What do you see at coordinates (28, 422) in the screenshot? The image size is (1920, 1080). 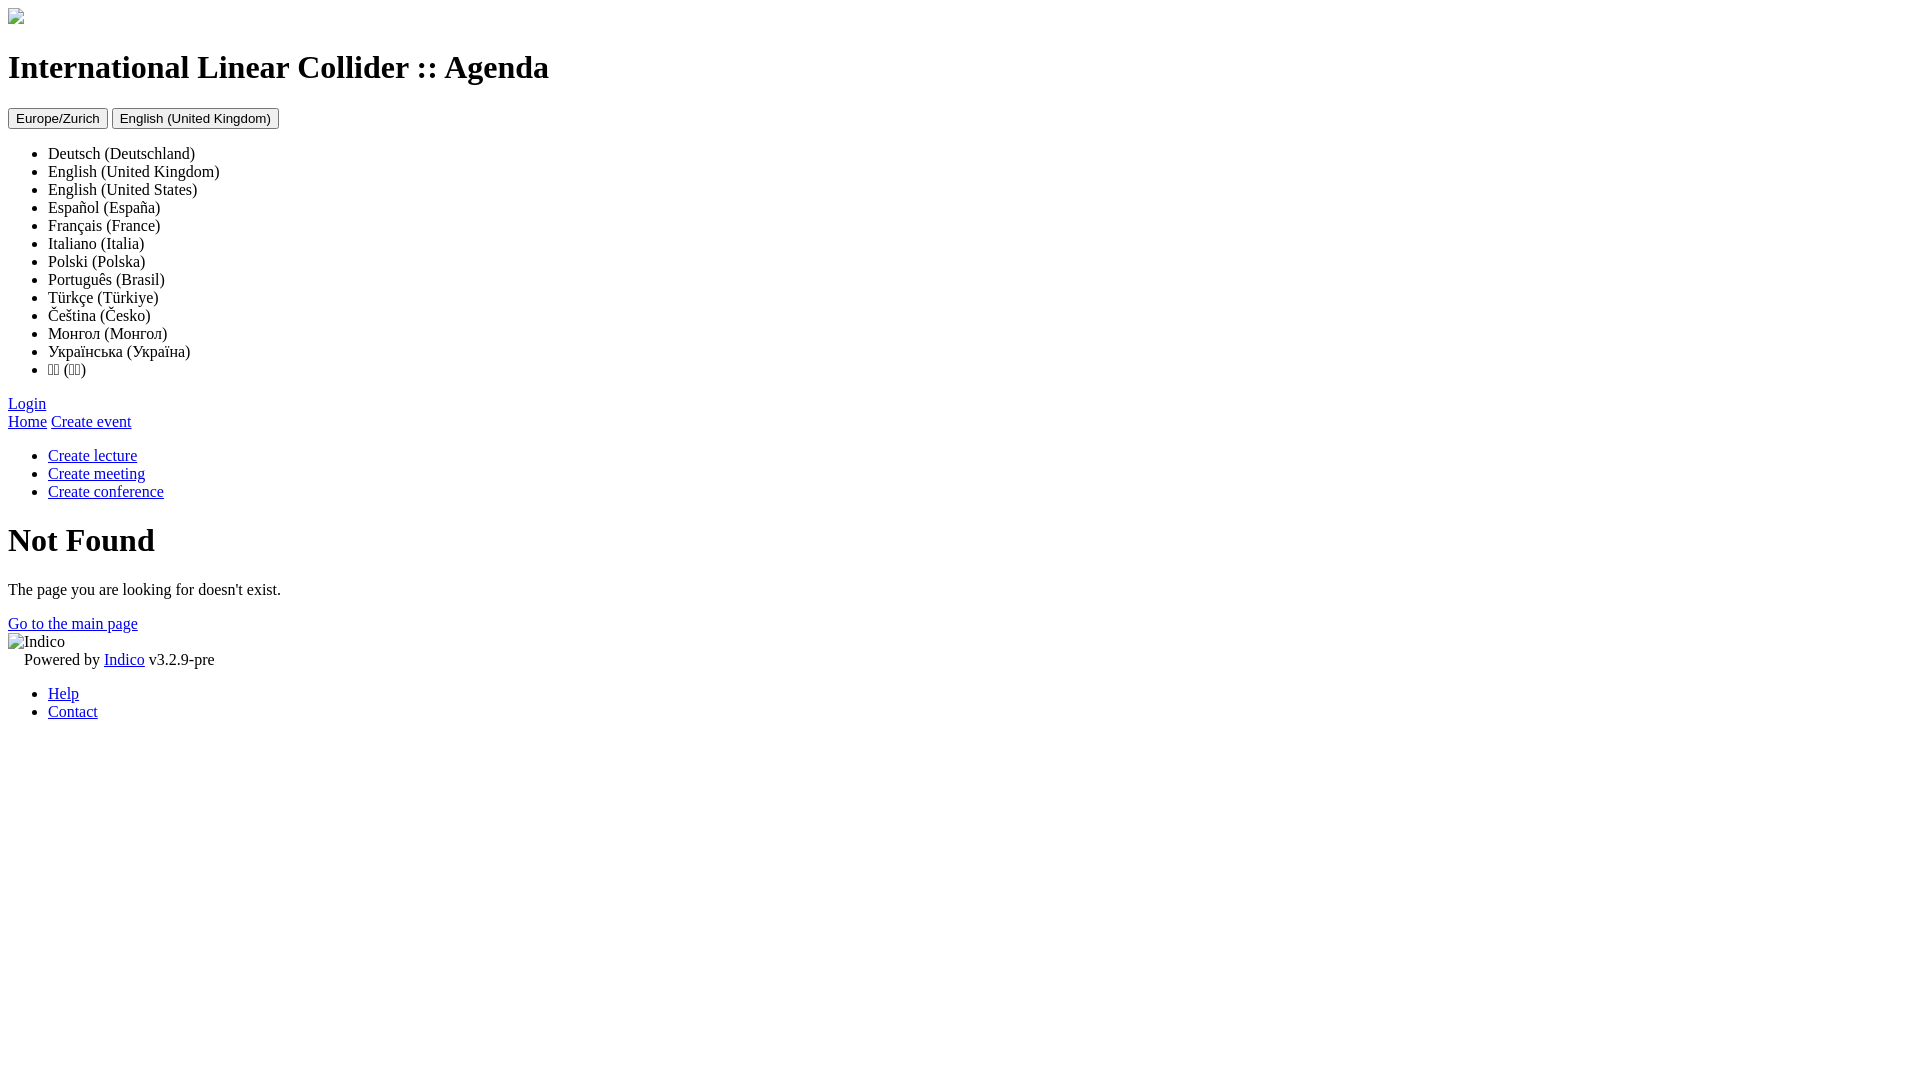 I see `Home` at bounding box center [28, 422].